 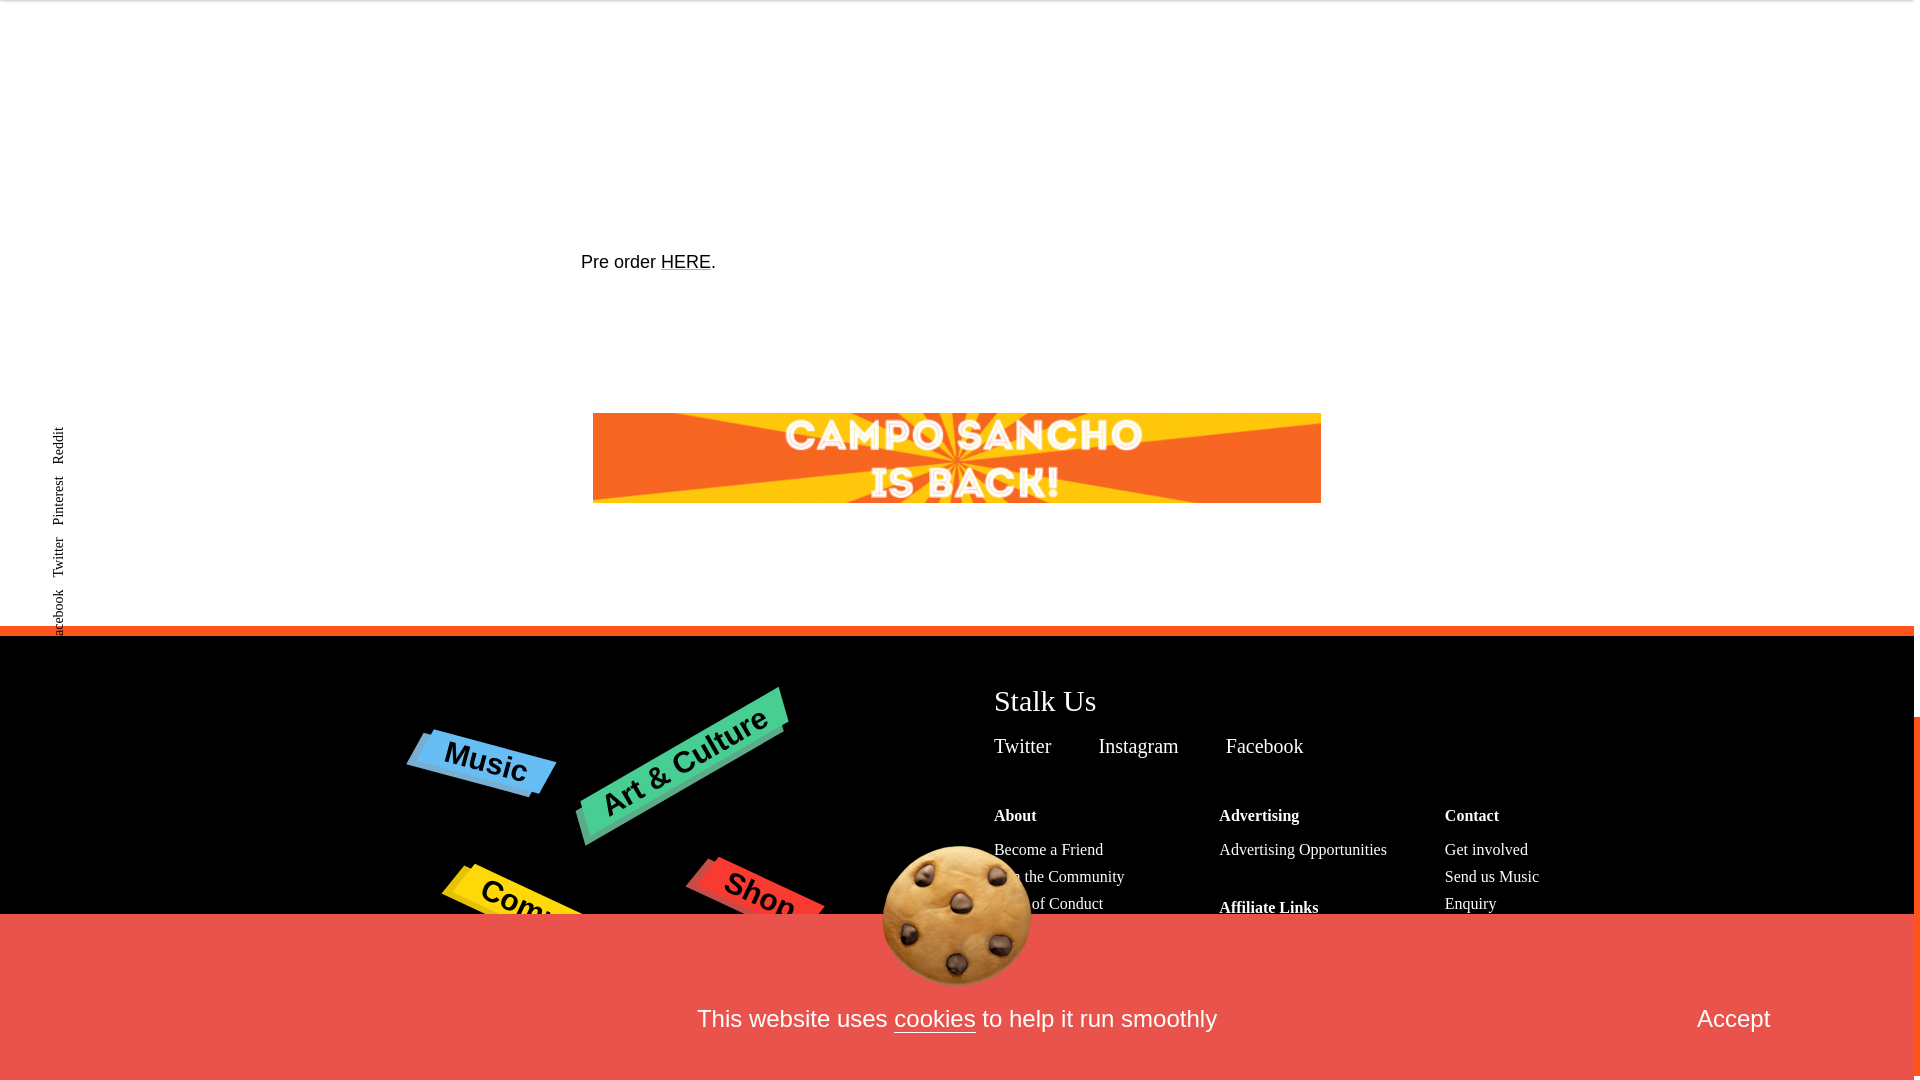 I want to click on Instagram, so click(x=1143, y=746).